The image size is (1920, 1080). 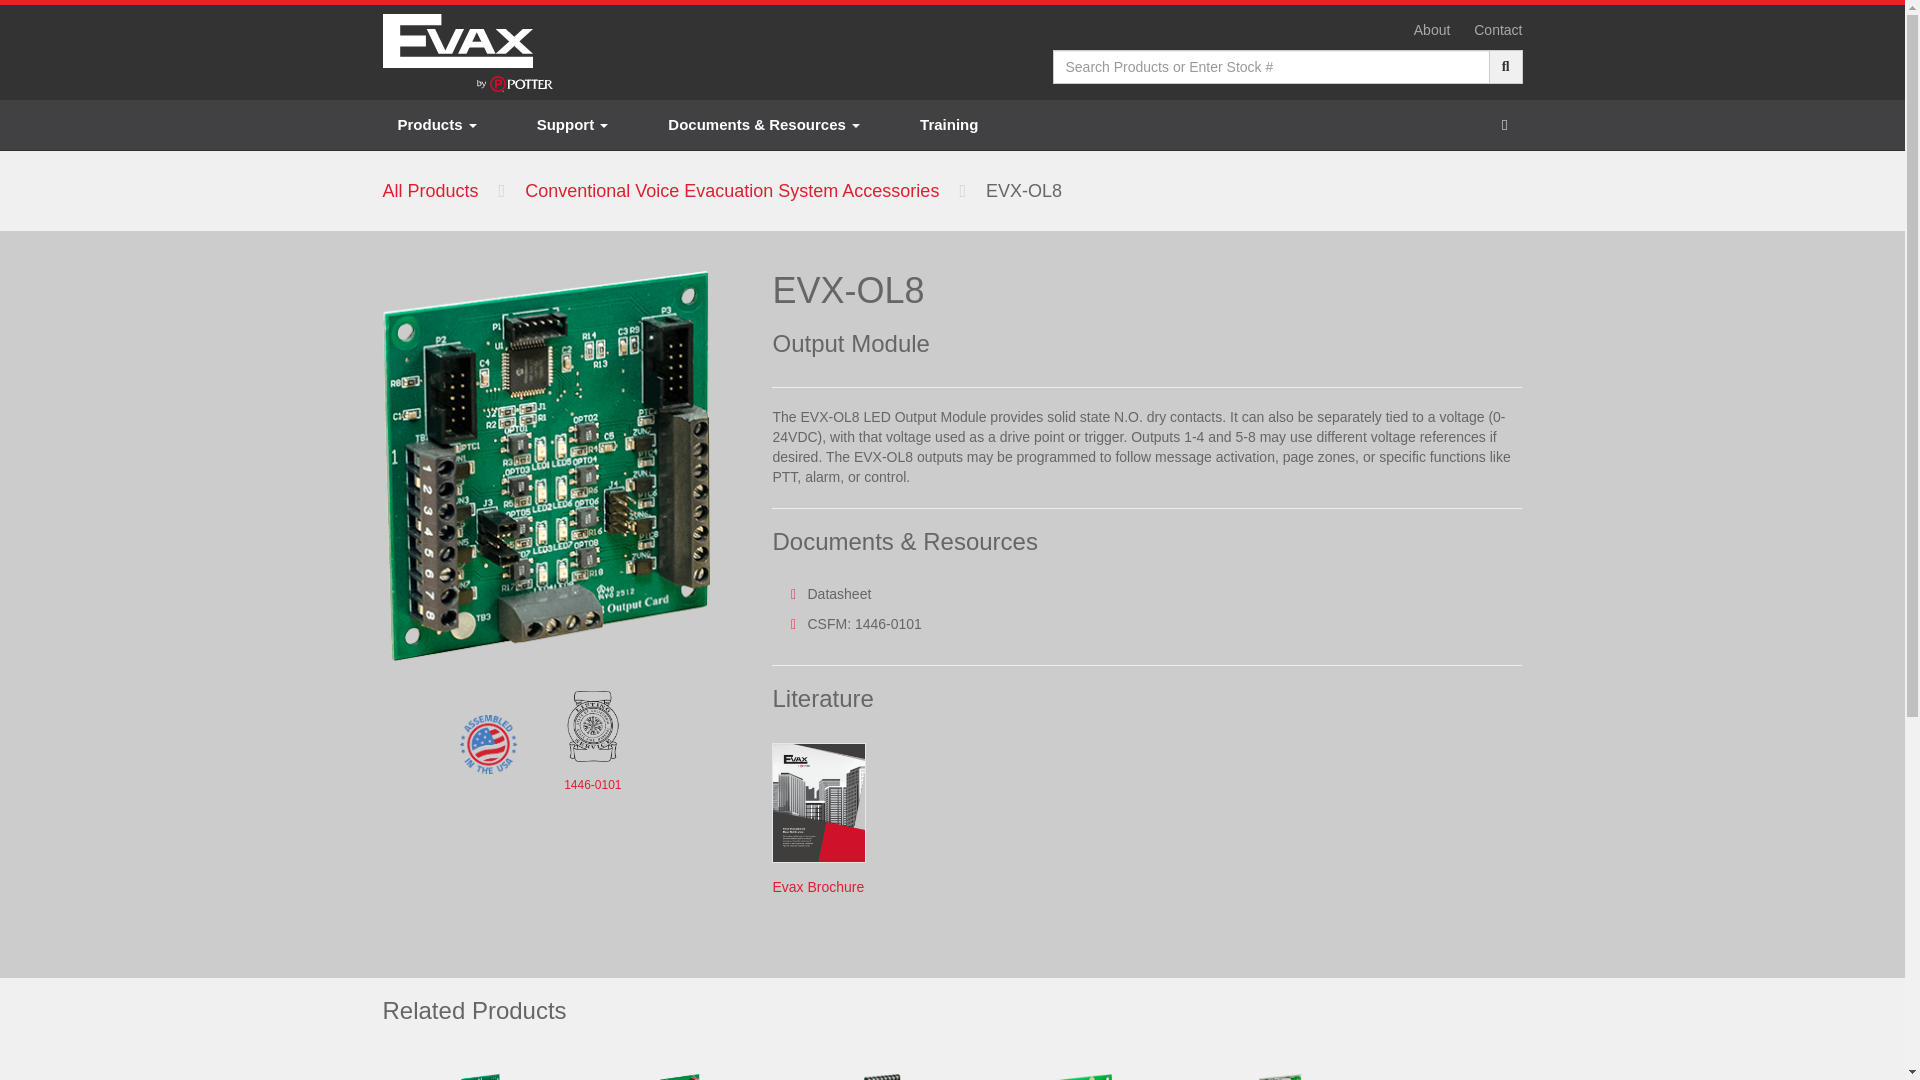 What do you see at coordinates (430, 190) in the screenshot?
I see `All Products` at bounding box center [430, 190].